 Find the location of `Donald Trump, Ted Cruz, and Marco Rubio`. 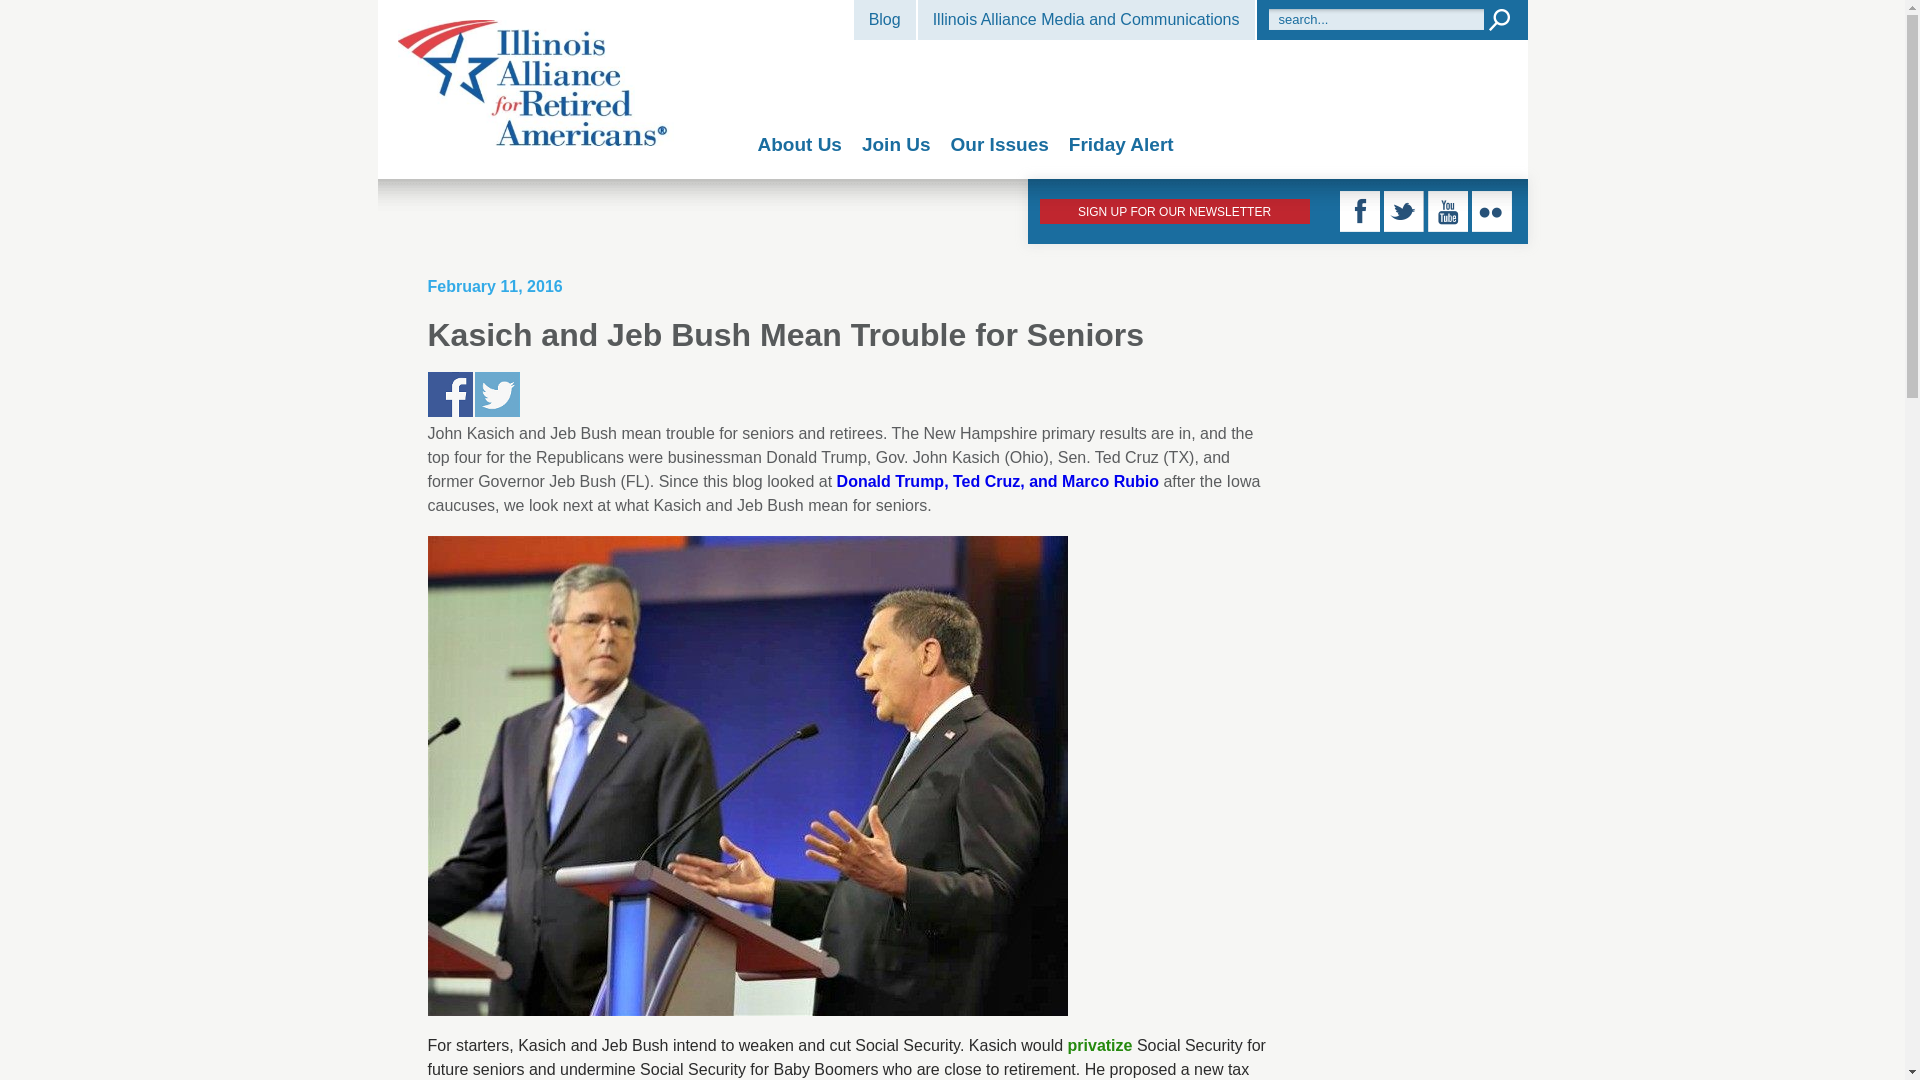

Donald Trump, Ted Cruz, and Marco Rubio is located at coordinates (998, 482).